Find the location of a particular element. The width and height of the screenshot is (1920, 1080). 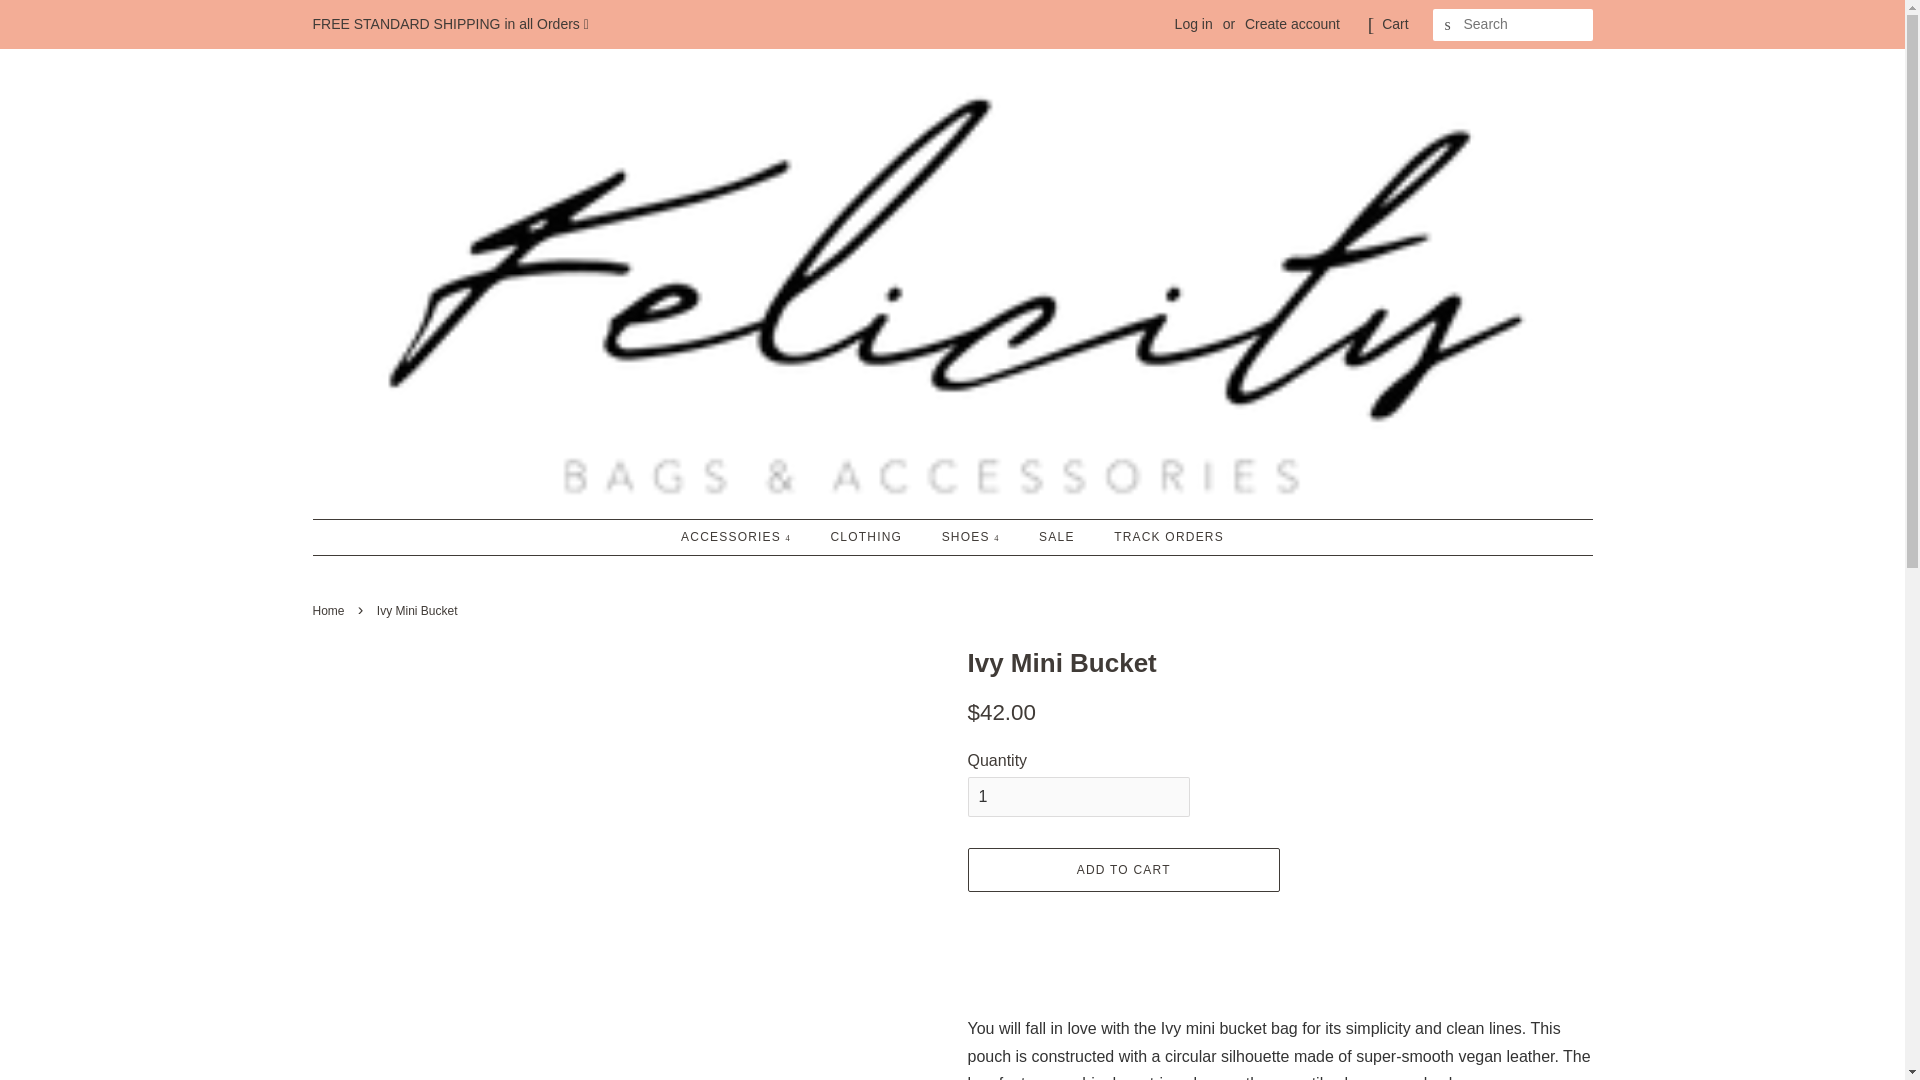

TRACK ORDERS is located at coordinates (1161, 536).